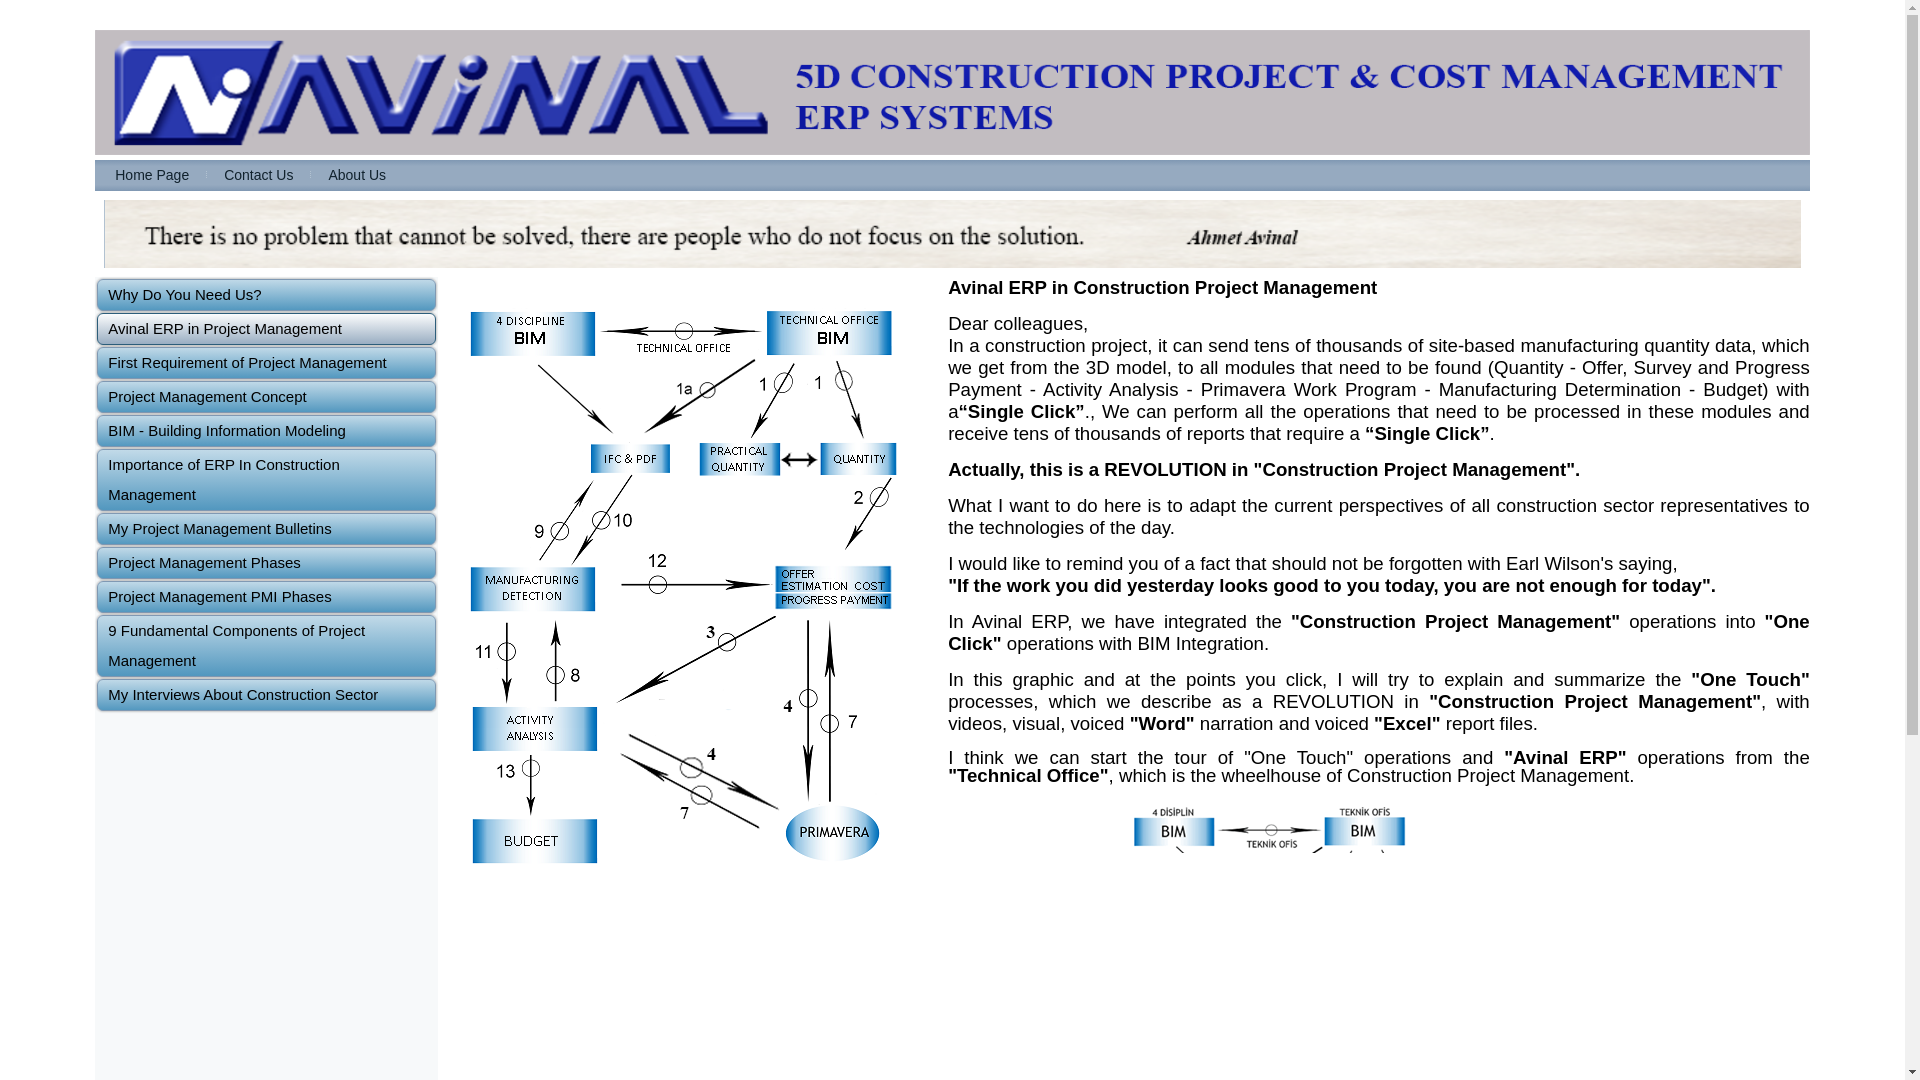 The height and width of the screenshot is (1080, 1920). I want to click on BIM - Building Information Modeling, so click(266, 430).